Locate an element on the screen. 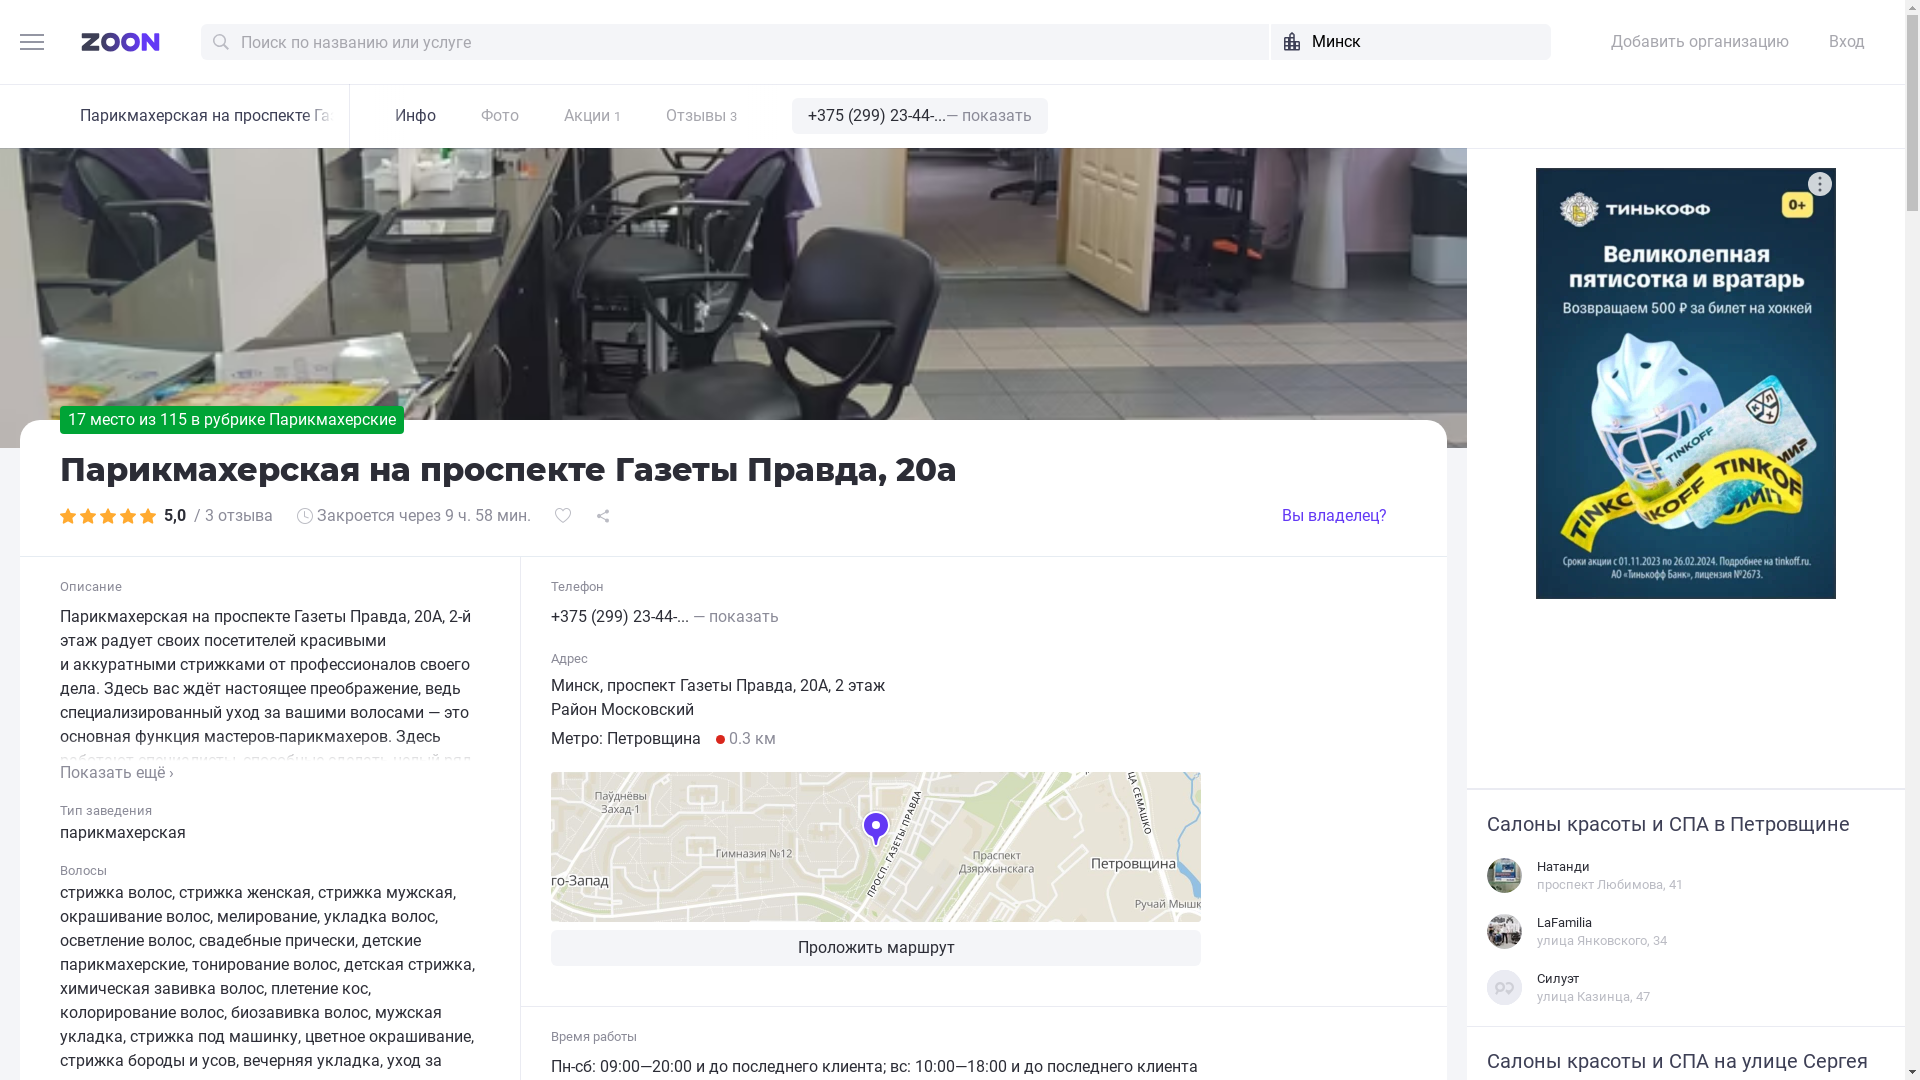 The height and width of the screenshot is (1080, 1920). LaFamilia is located at coordinates (1564, 922).